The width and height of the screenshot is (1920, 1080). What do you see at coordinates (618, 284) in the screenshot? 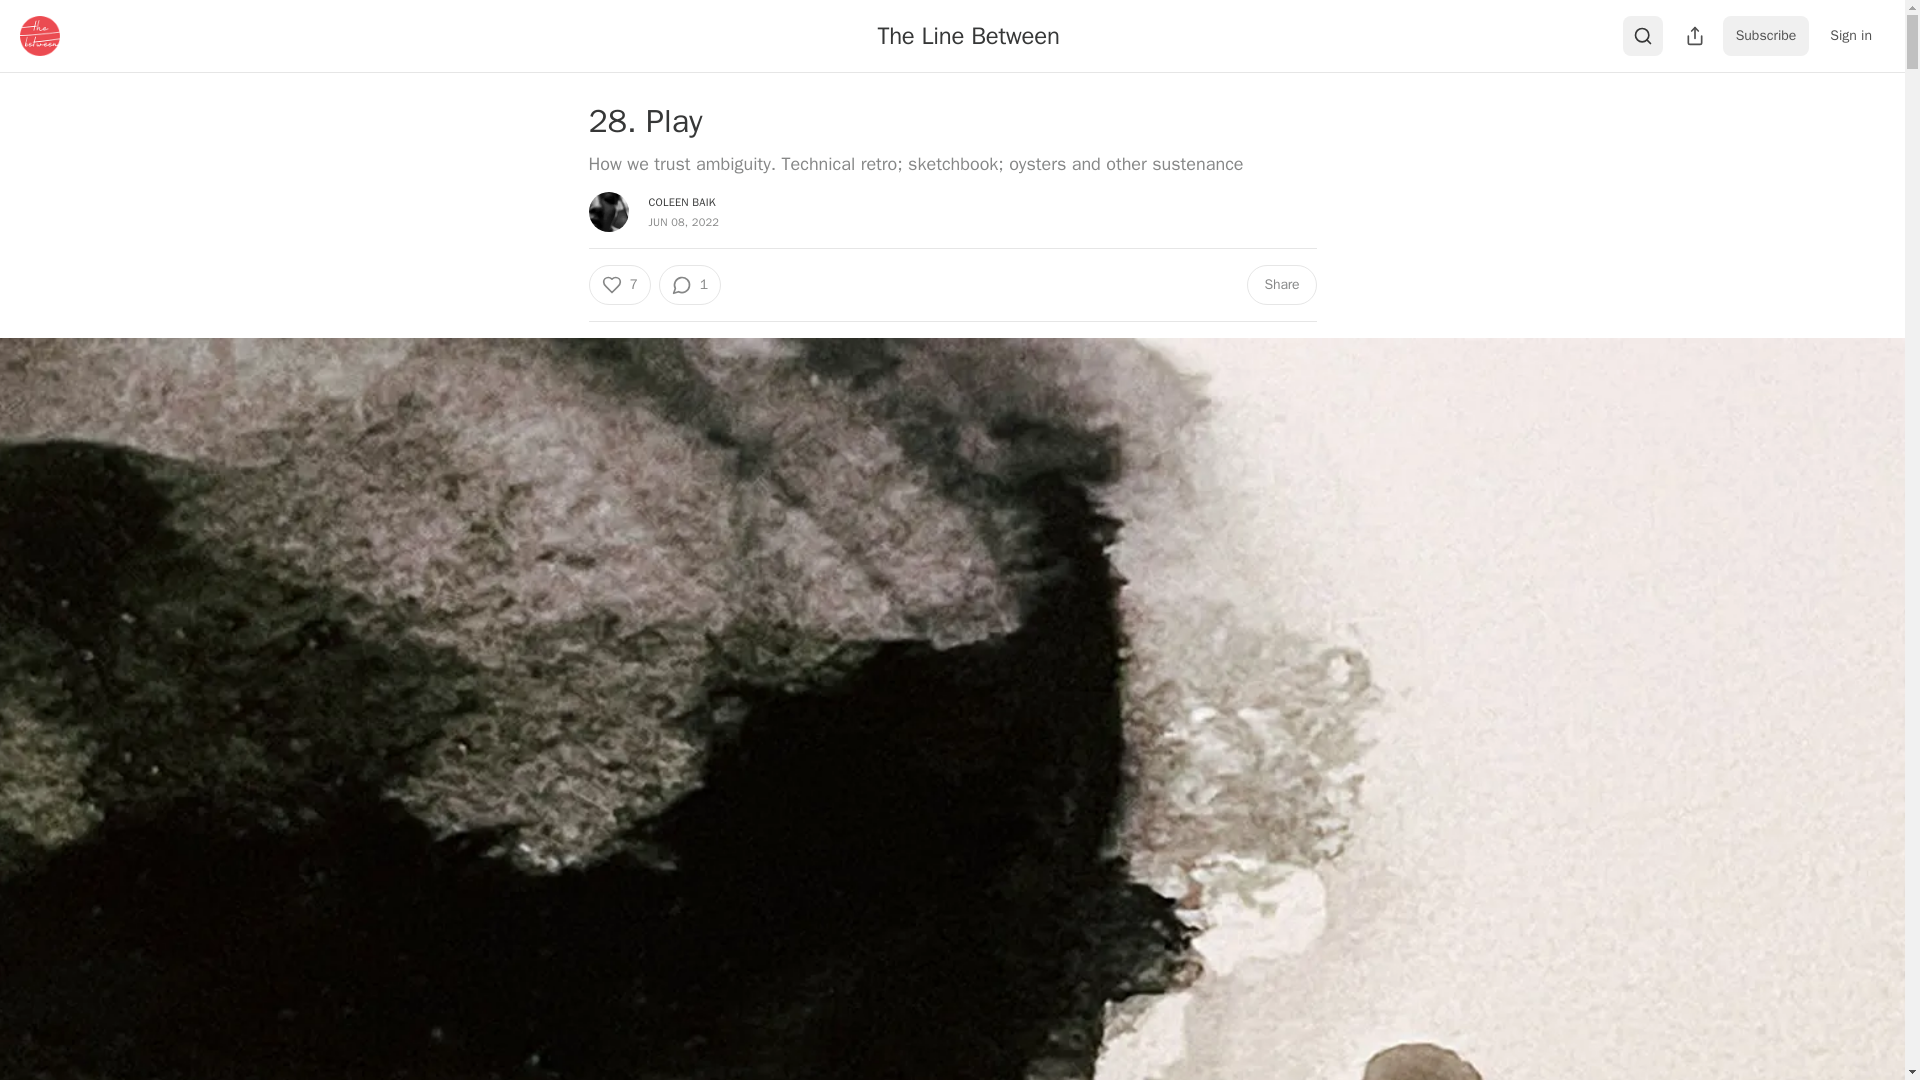
I see `7` at bounding box center [618, 284].